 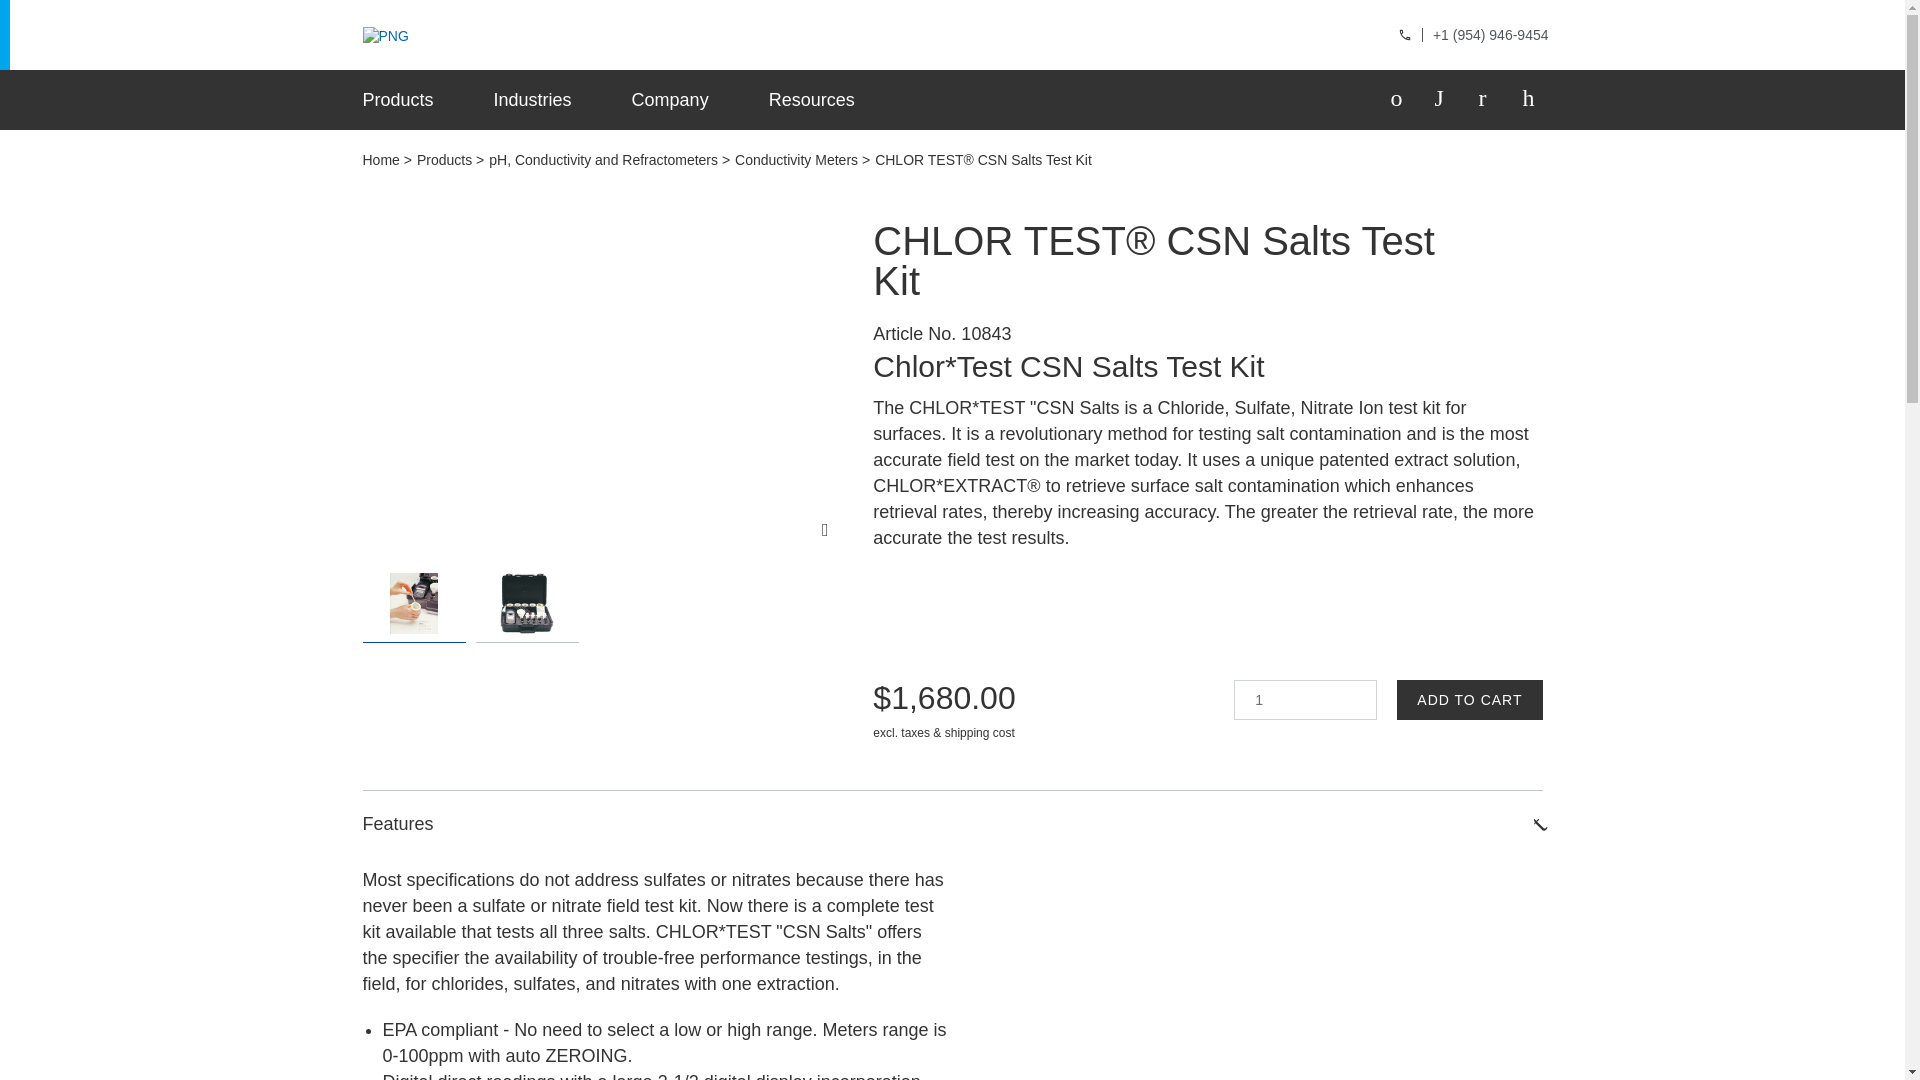 I want to click on Products, so click(x=450, y=160).